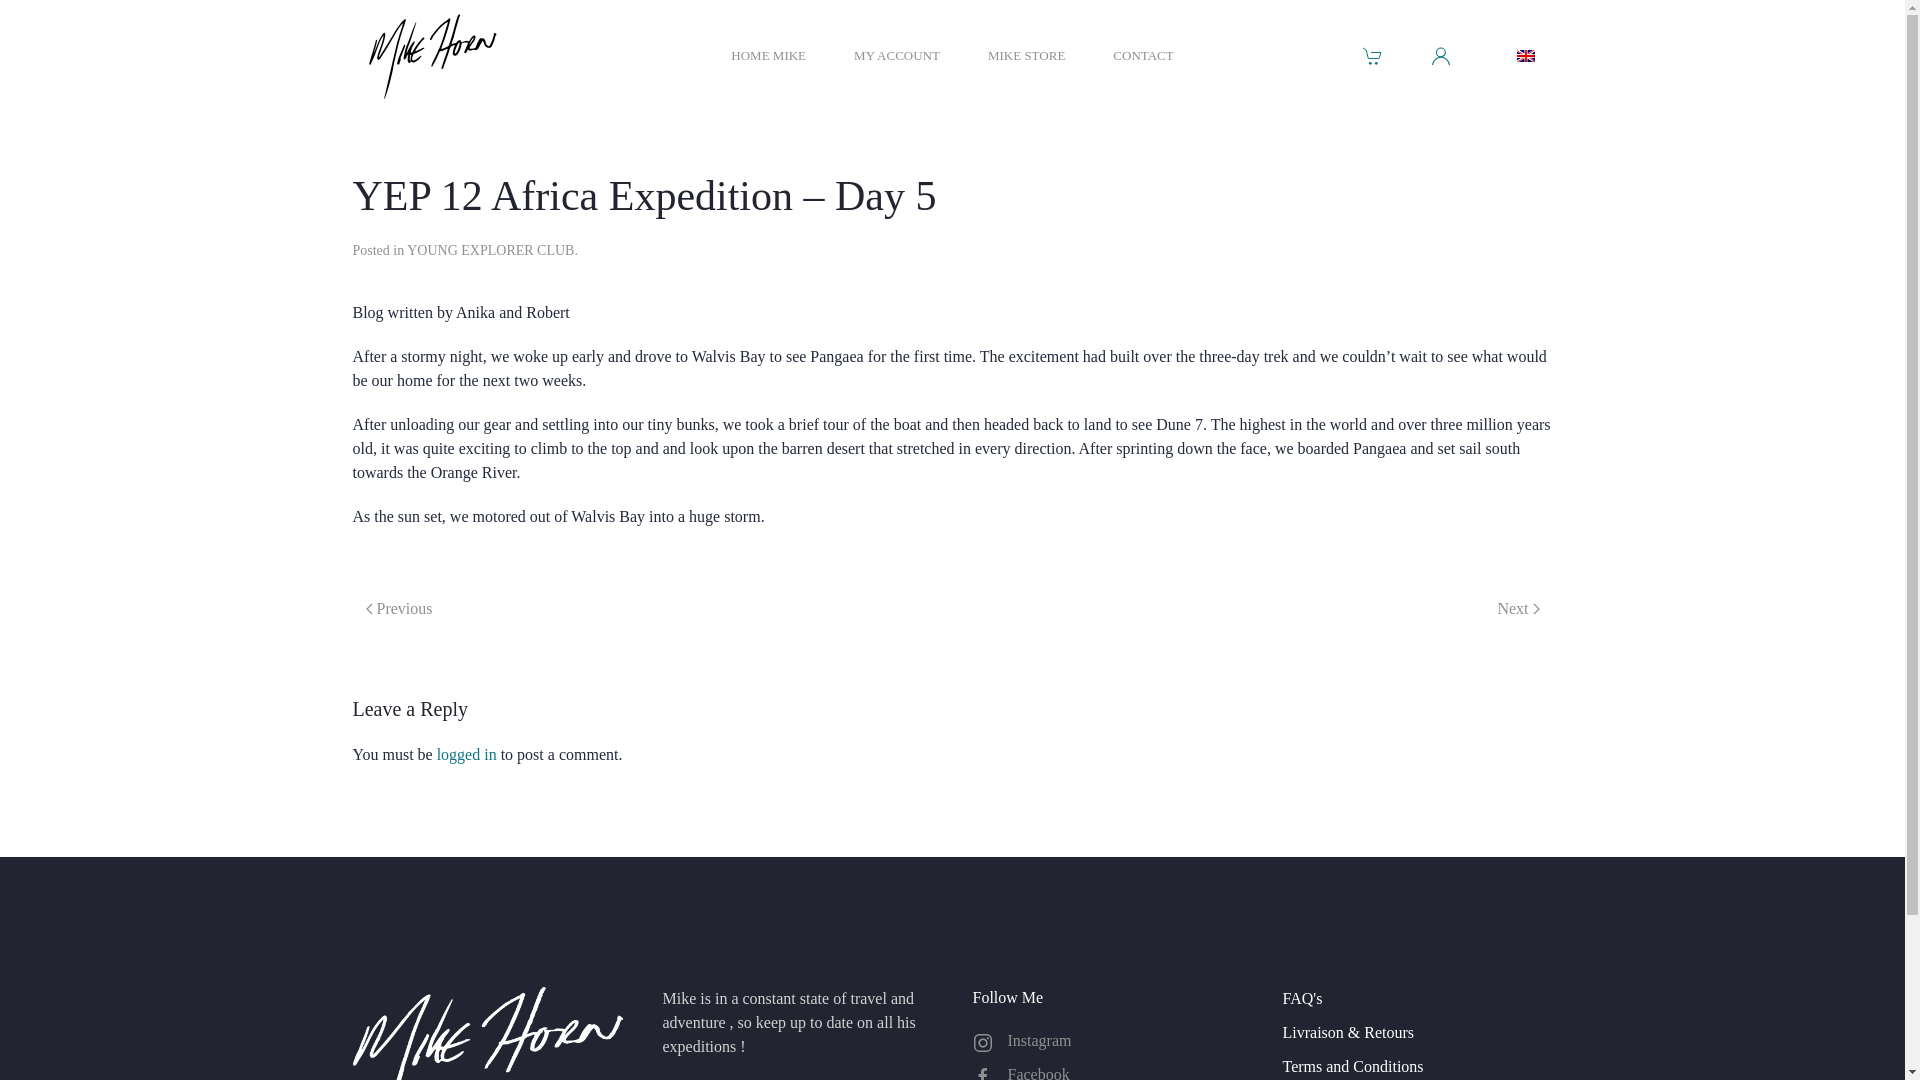 Image resolution: width=1920 pixels, height=1080 pixels. I want to click on Facebook, so click(1106, 1071).